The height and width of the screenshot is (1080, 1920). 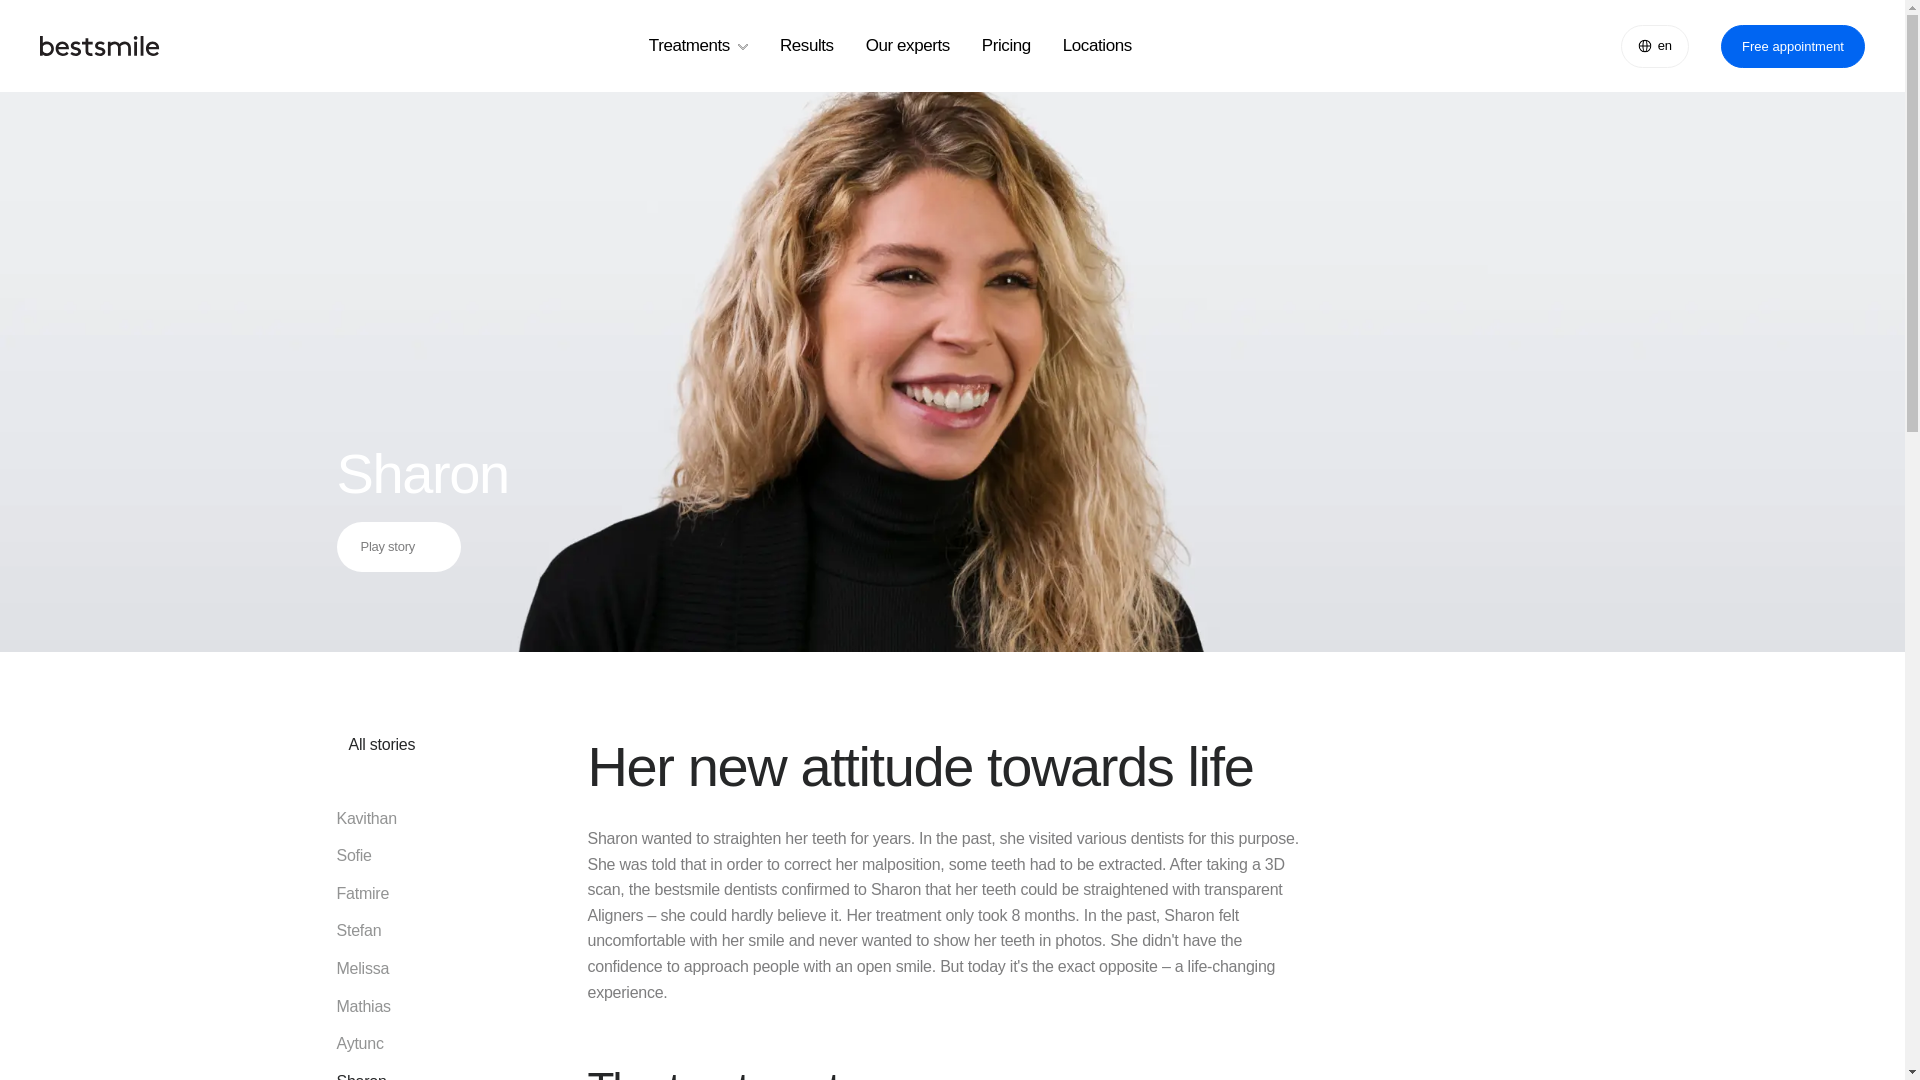 I want to click on Results, so click(x=806, y=46).